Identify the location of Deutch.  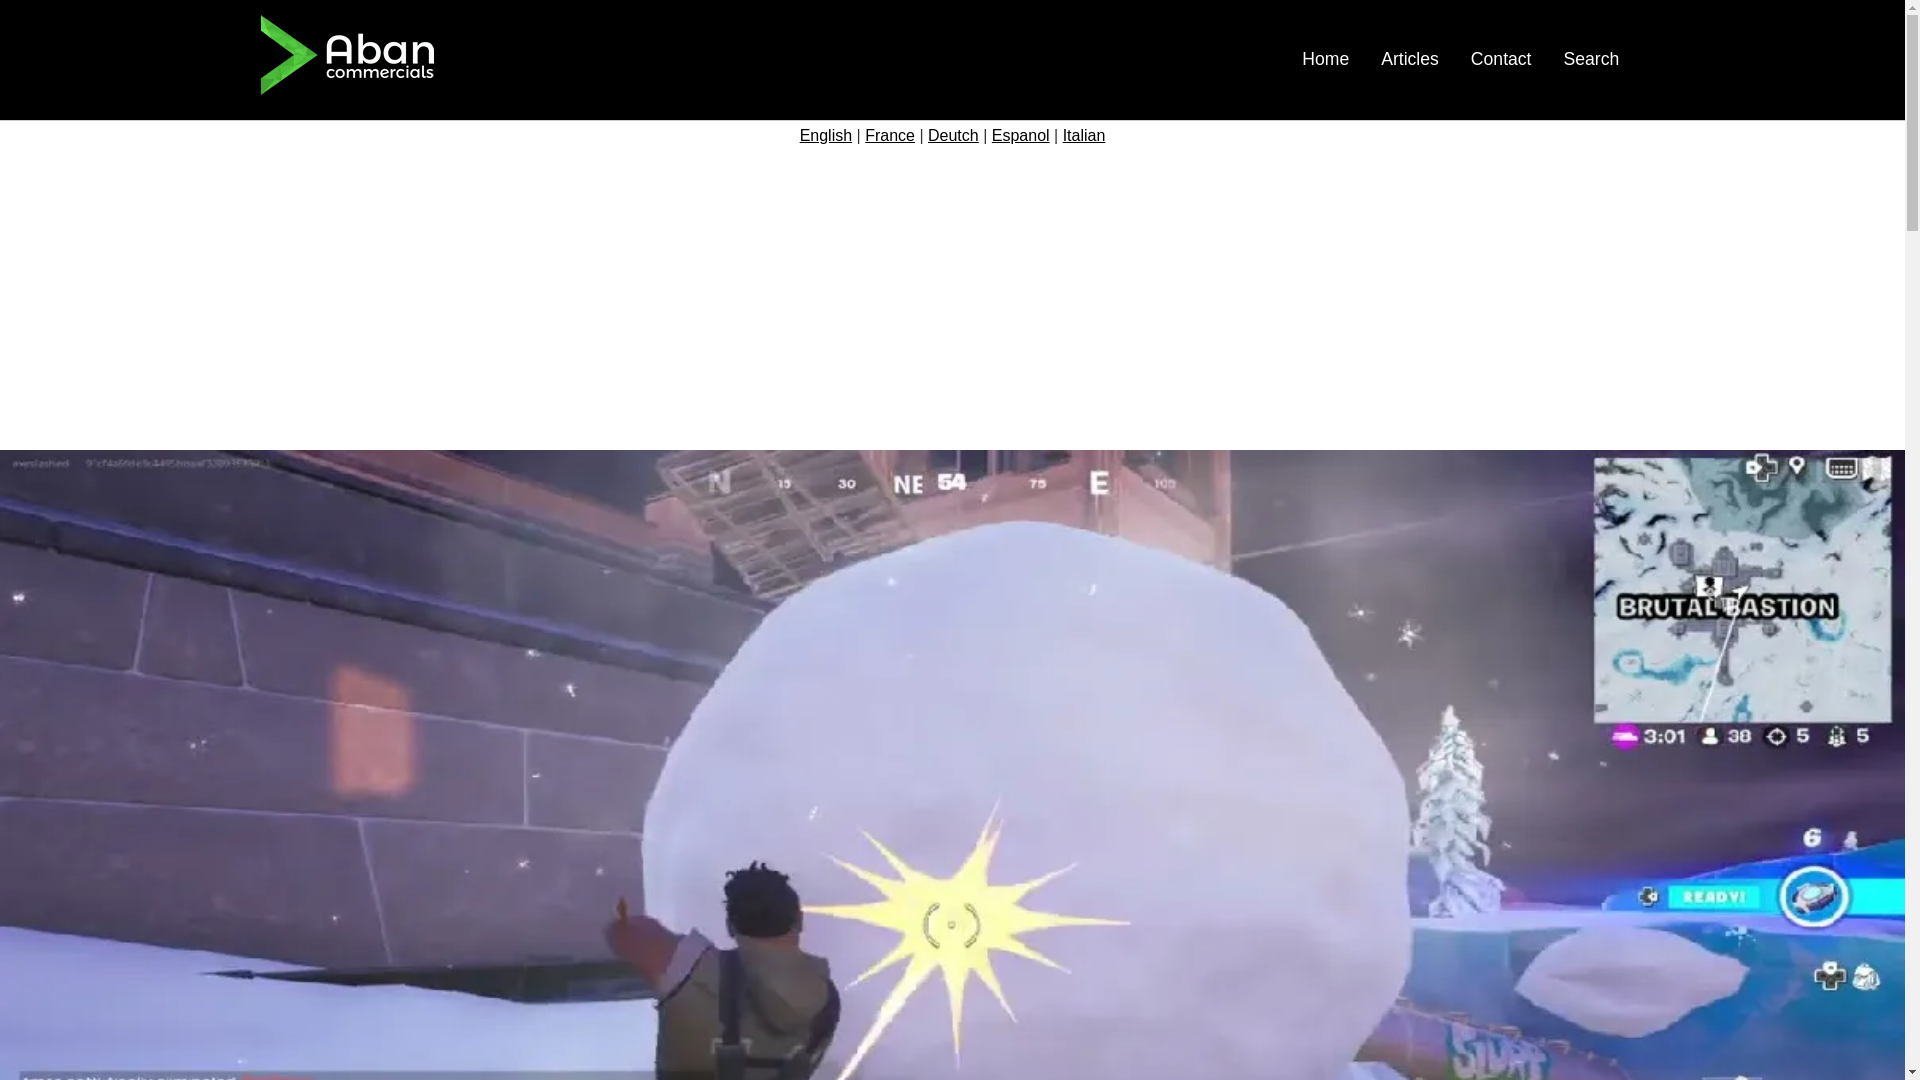
(953, 135).